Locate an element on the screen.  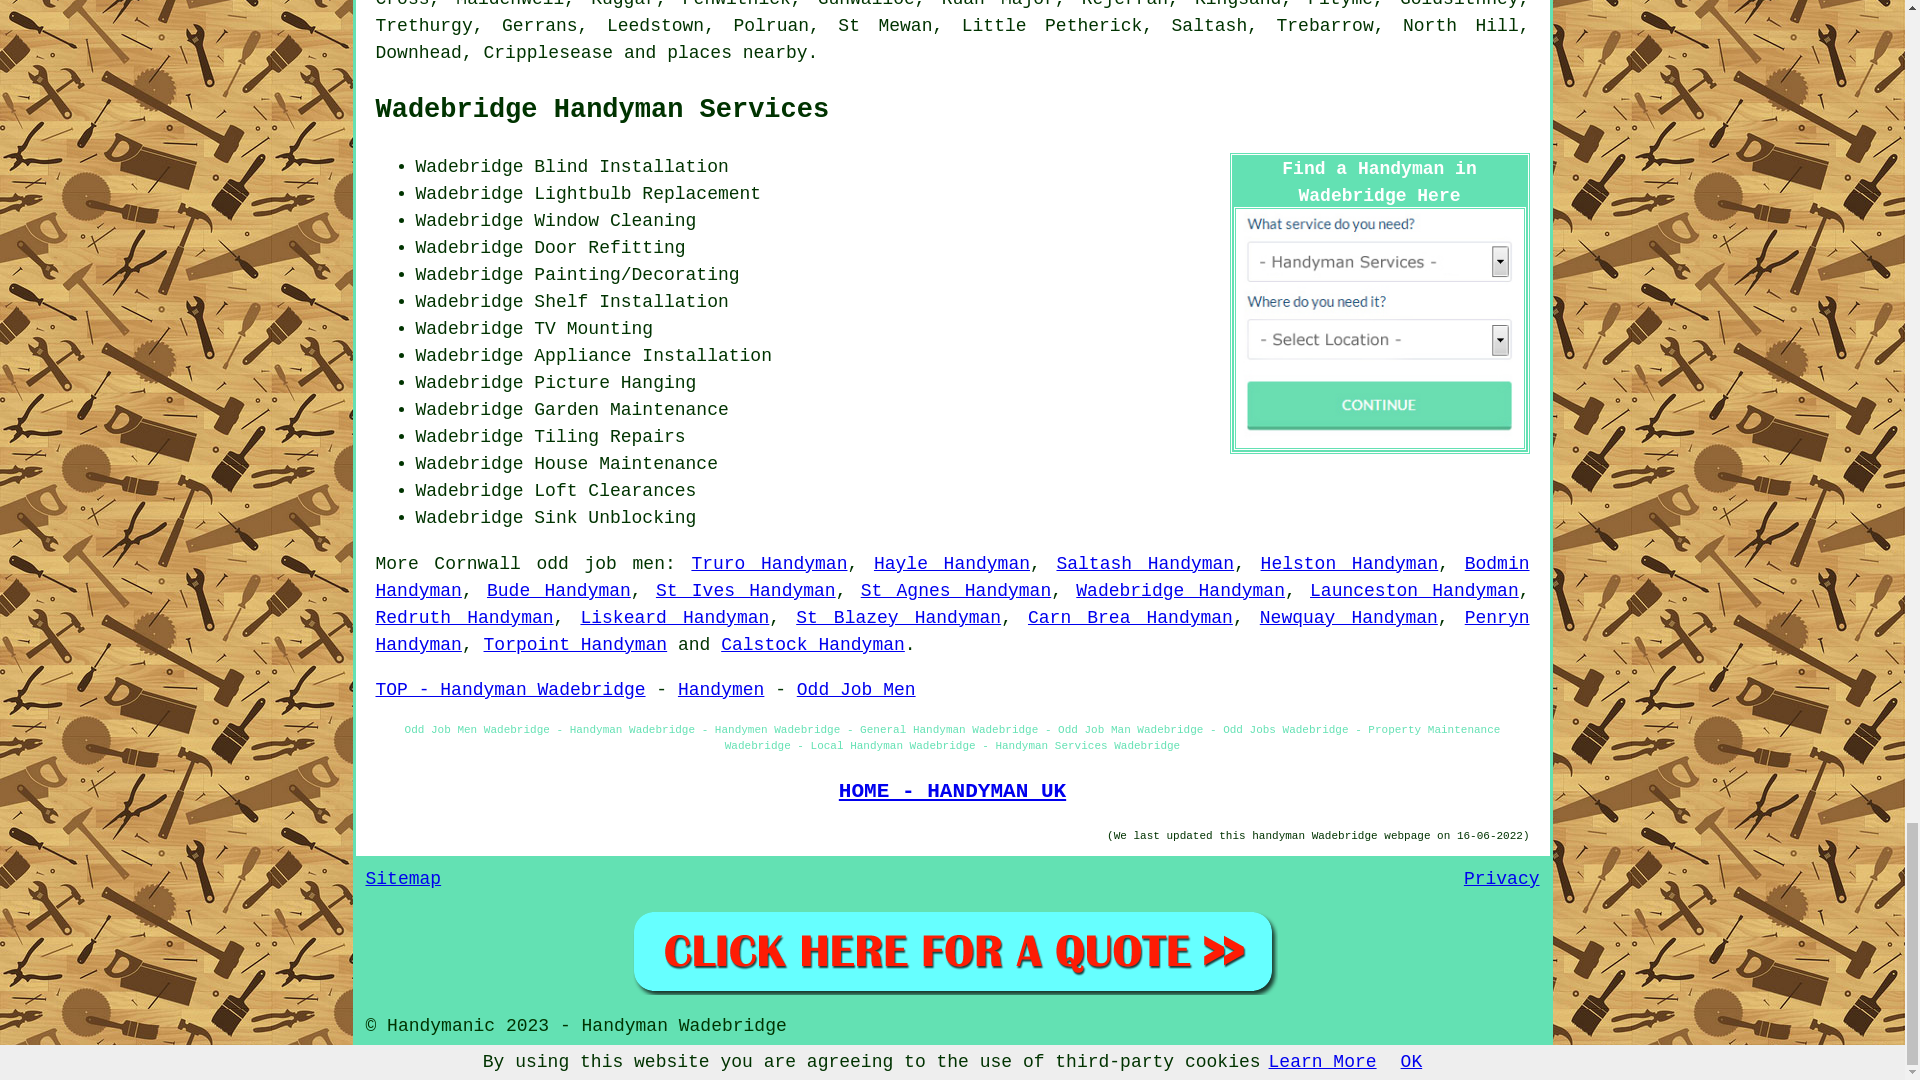
Redruth Handyman is located at coordinates (465, 618).